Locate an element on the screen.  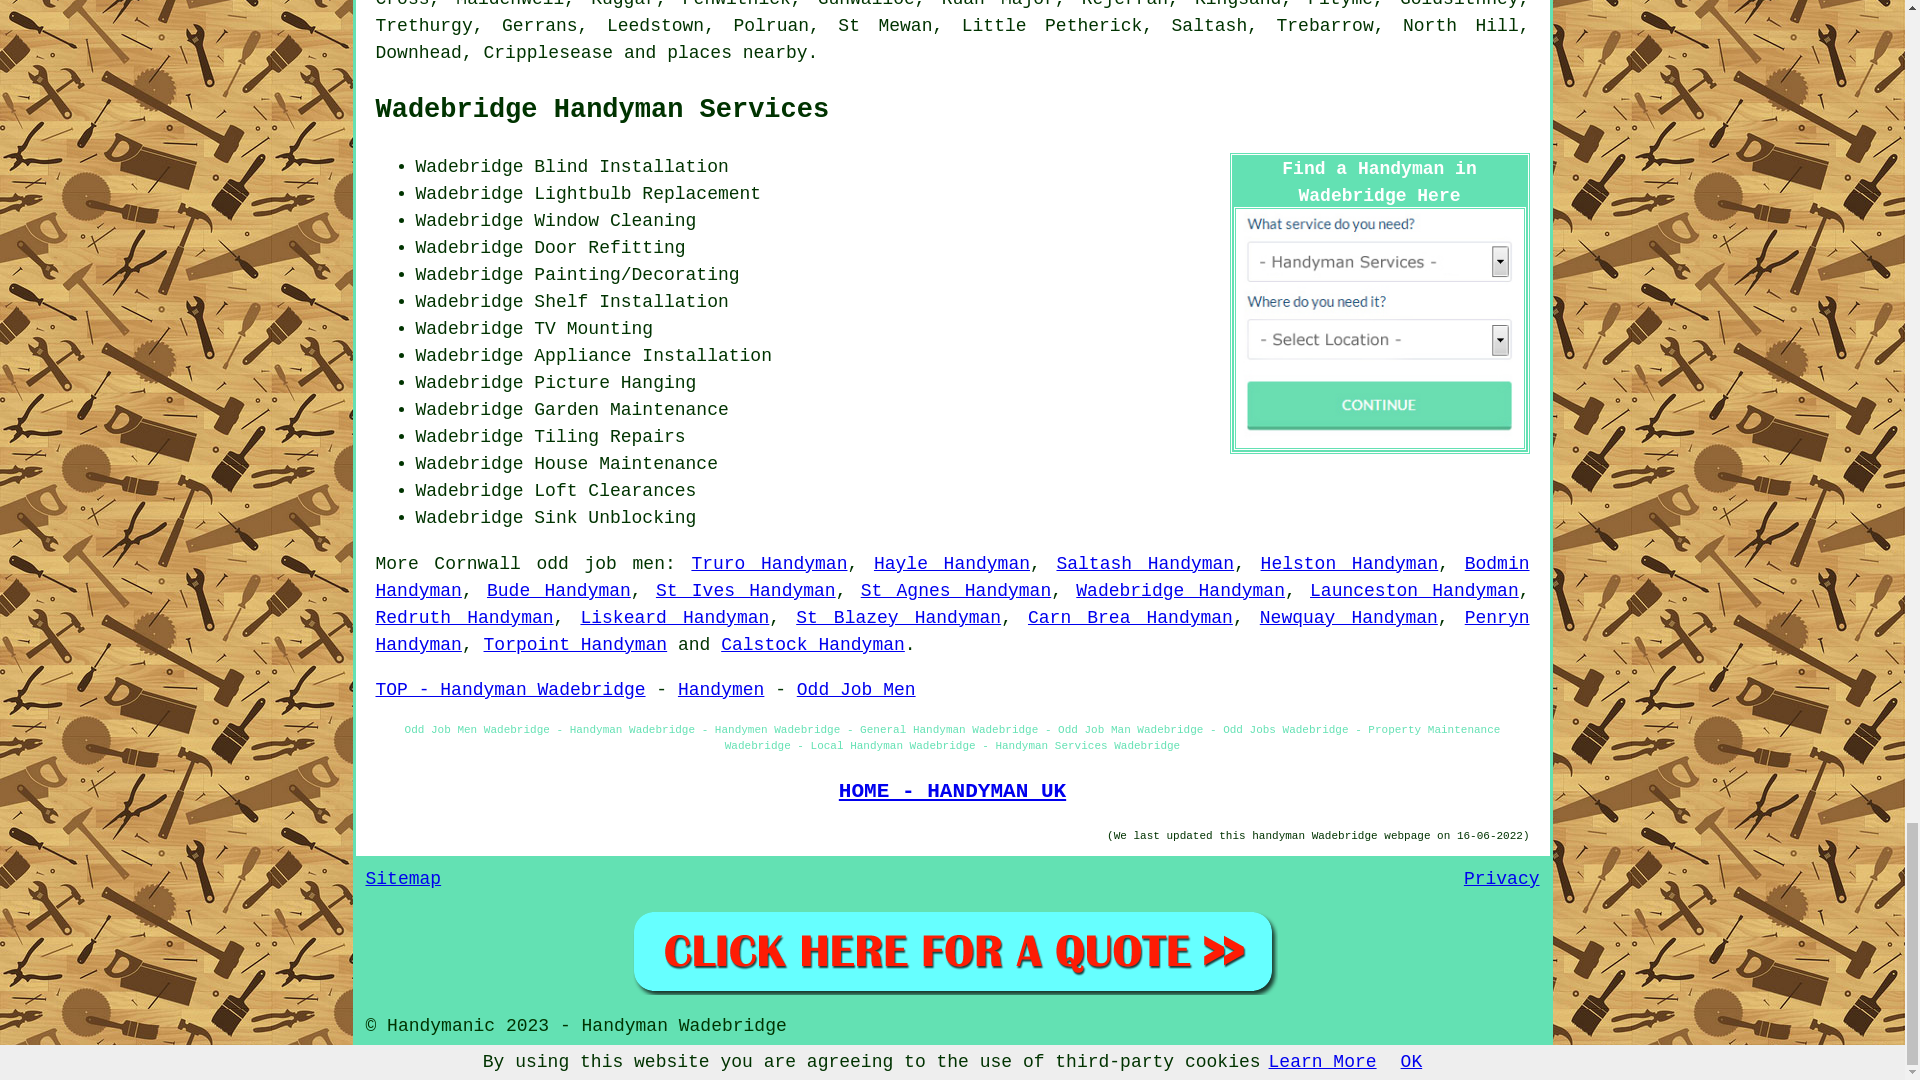
Redruth Handyman is located at coordinates (465, 618).